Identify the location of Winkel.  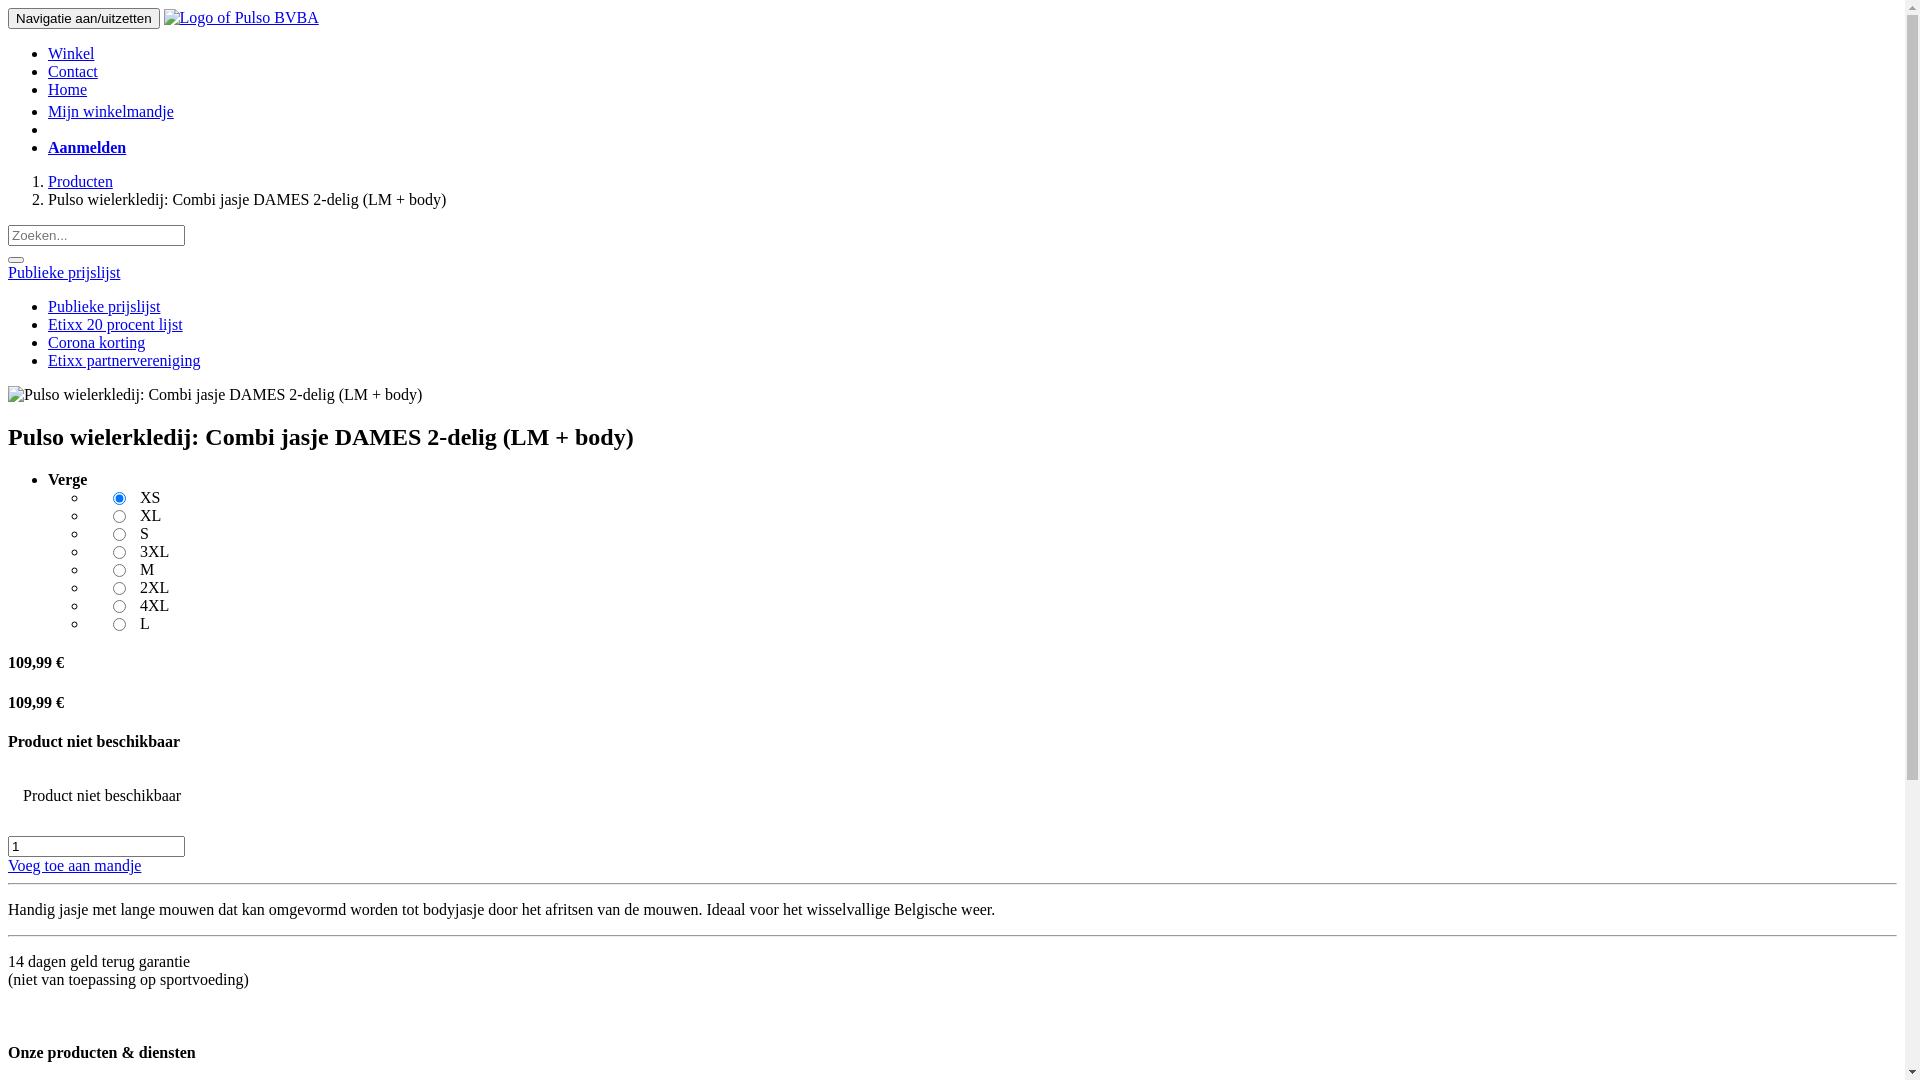
(71, 54).